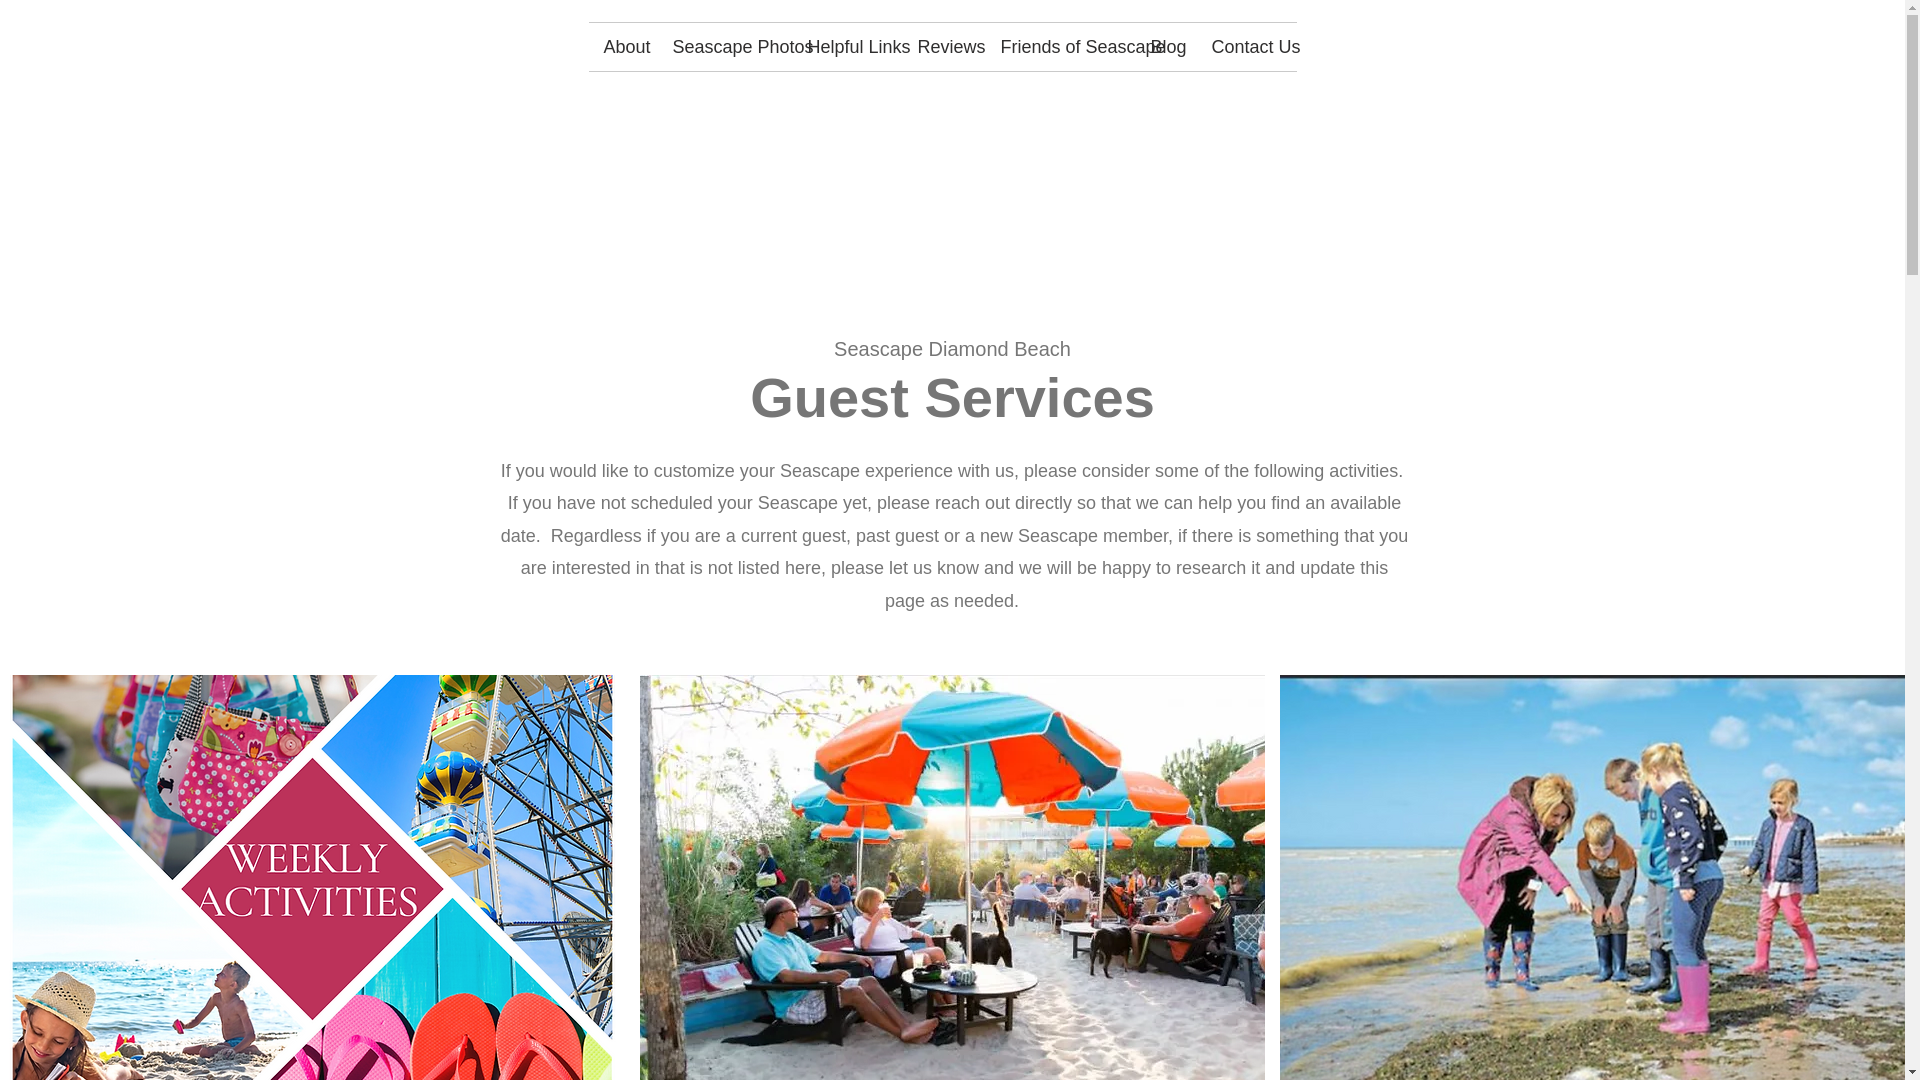 The width and height of the screenshot is (1920, 1080). Describe the element at coordinates (725, 46) in the screenshot. I see `Seascape Photos` at that location.